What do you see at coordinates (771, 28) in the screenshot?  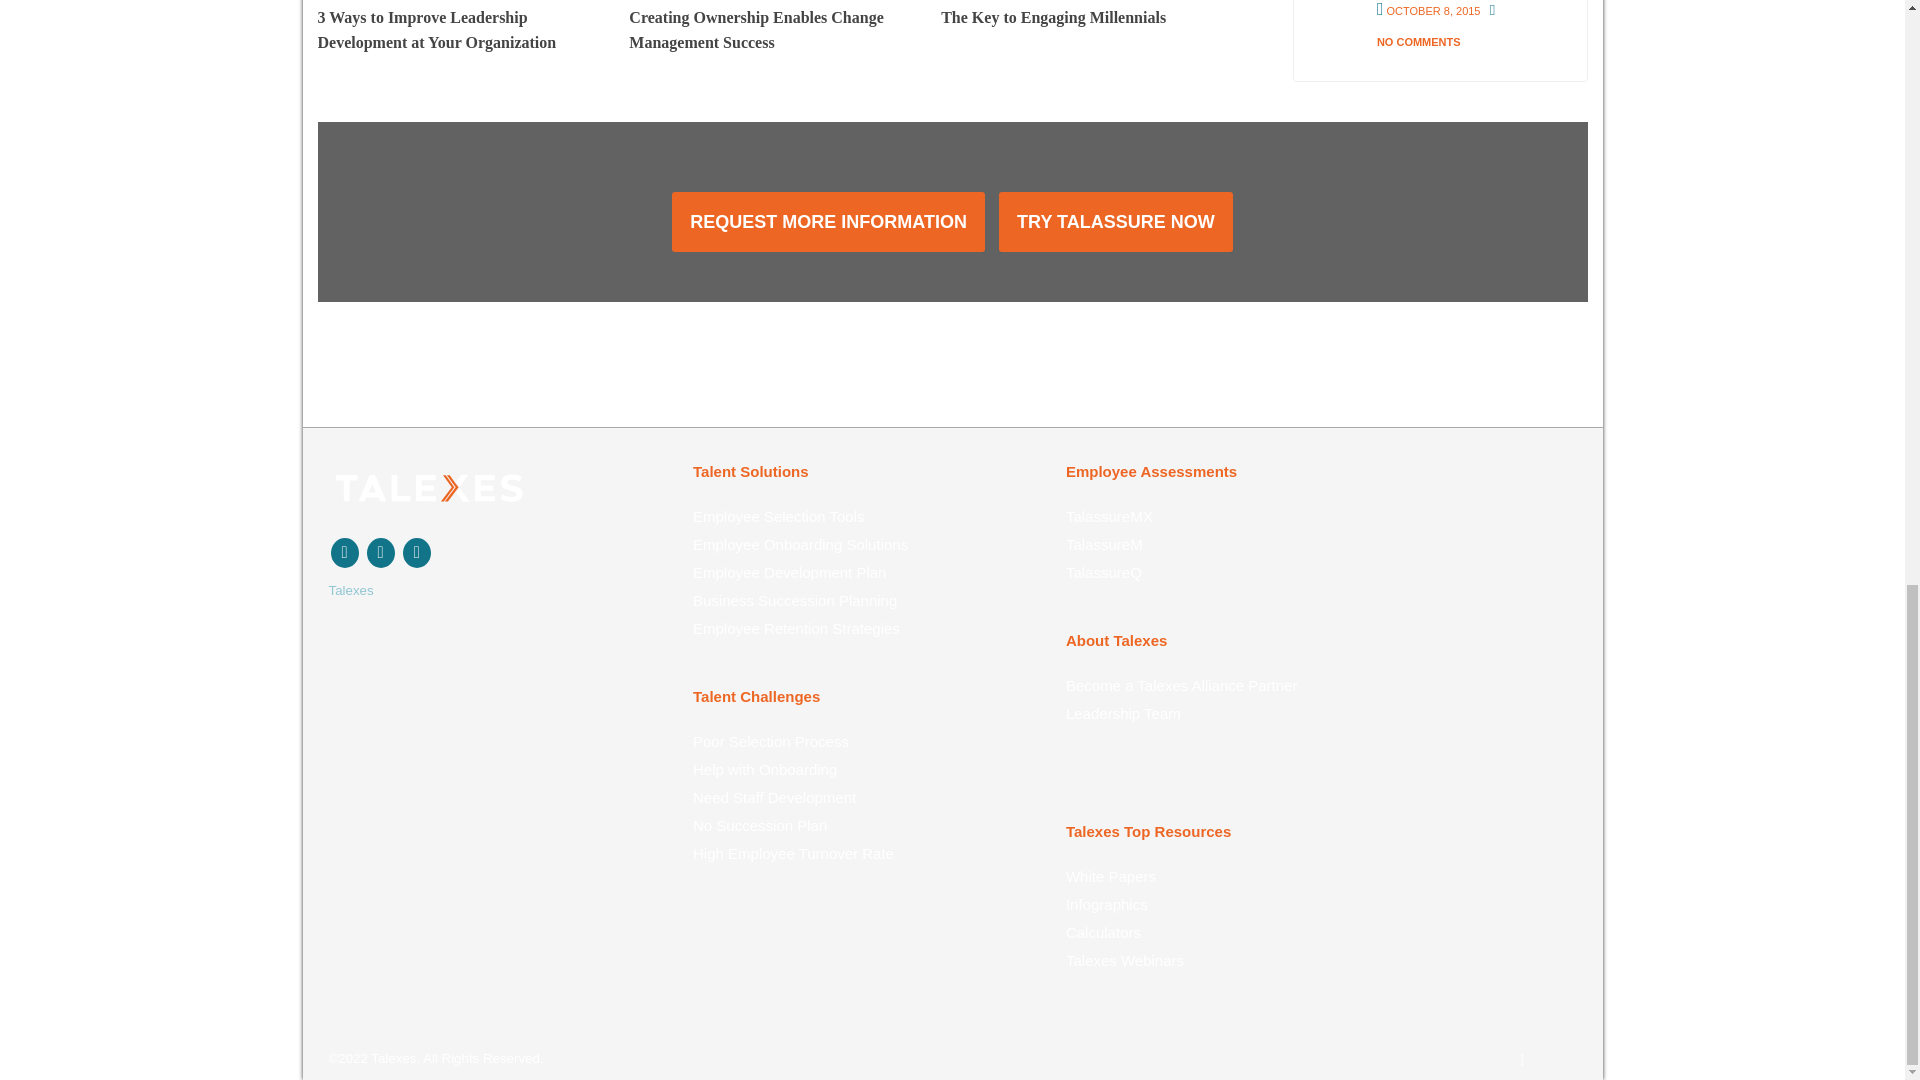 I see `Creating Ownership Enables Change Management Success` at bounding box center [771, 28].